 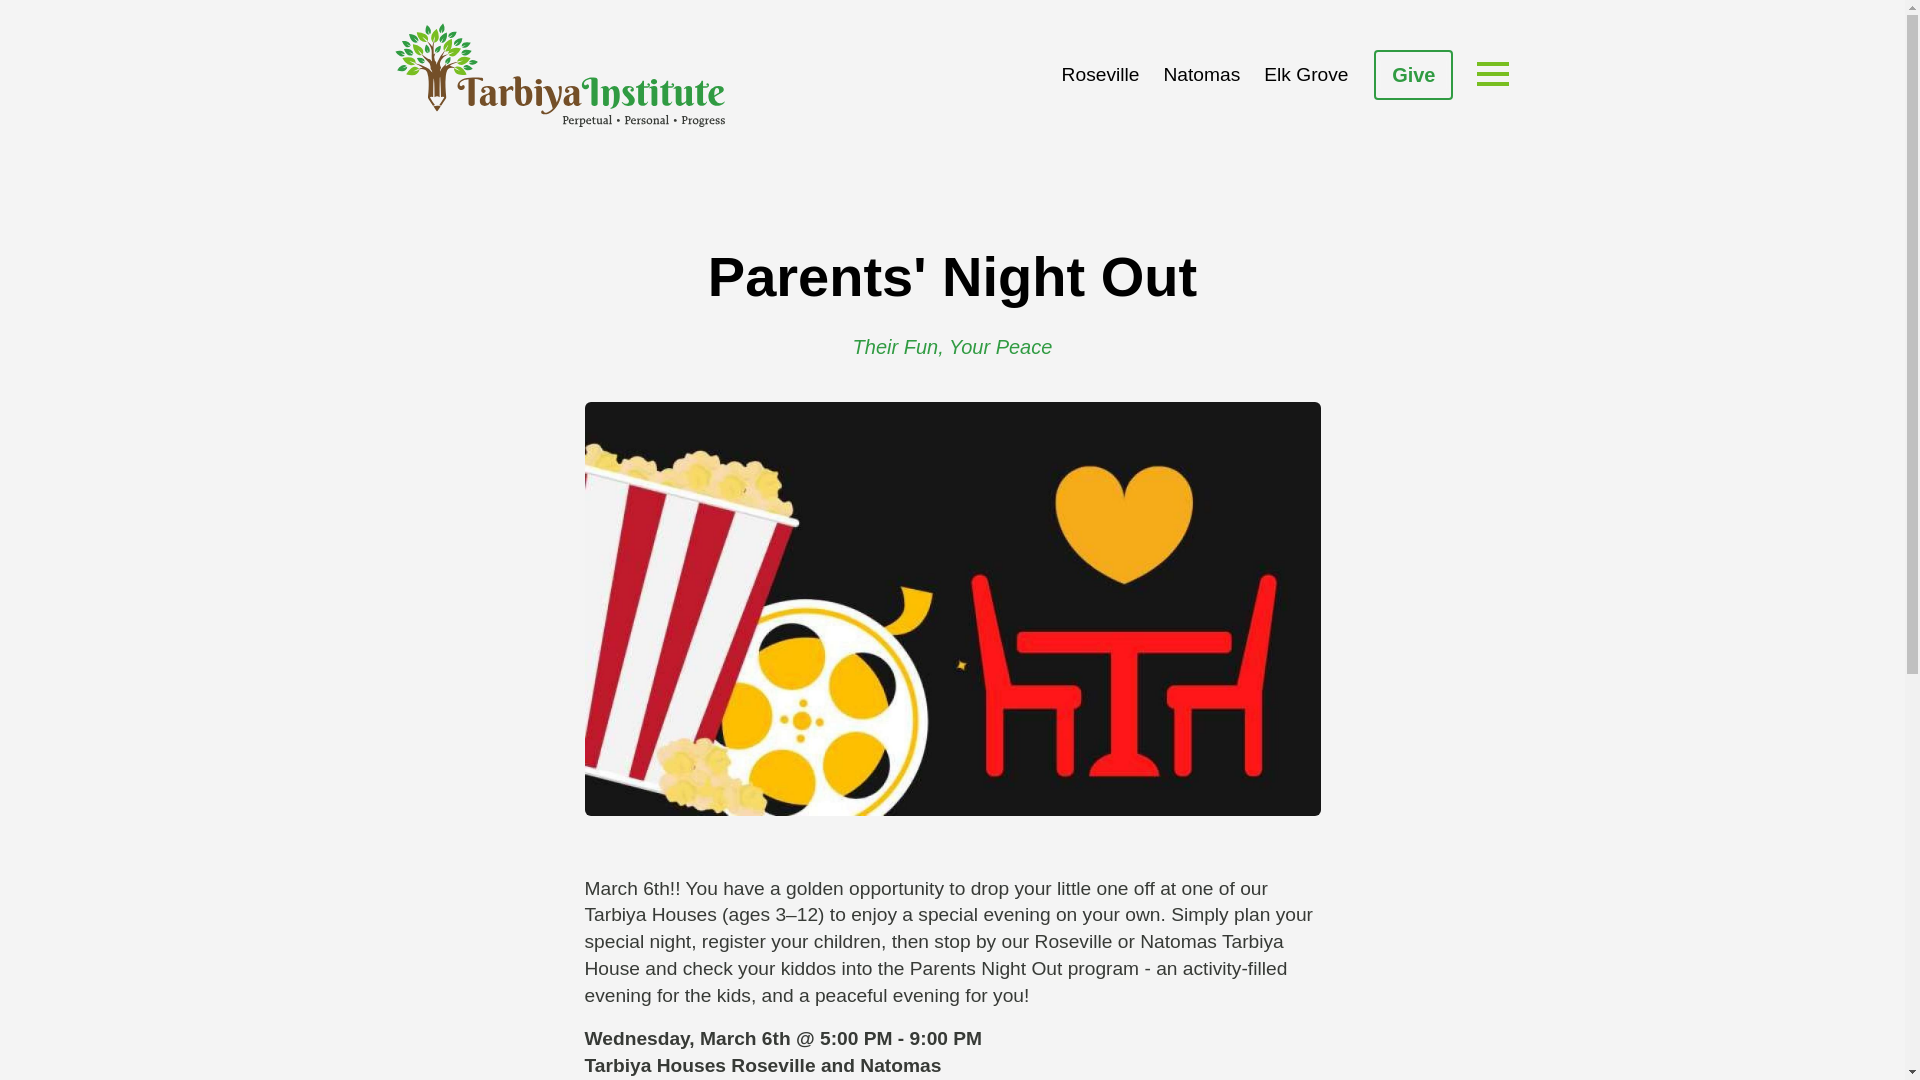 I want to click on Natomas, so click(x=1200, y=76).